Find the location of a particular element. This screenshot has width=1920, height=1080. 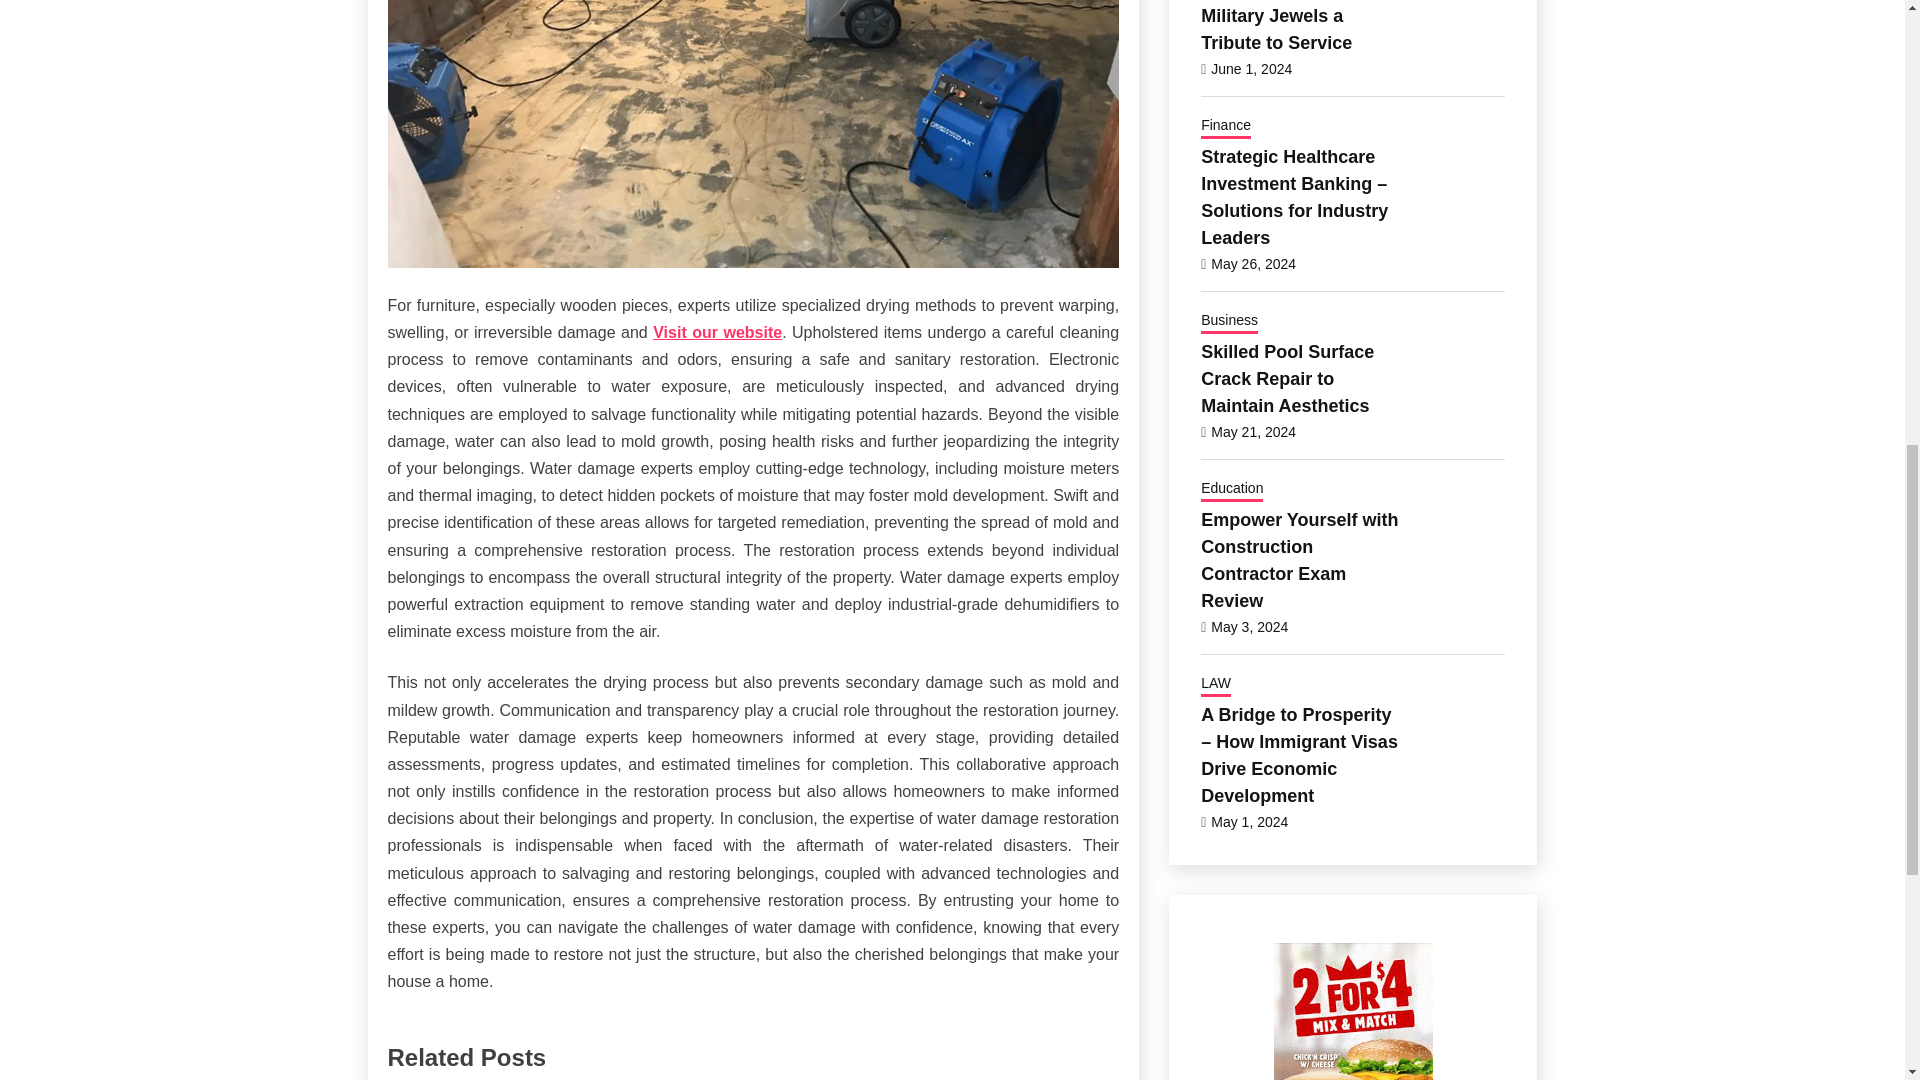

May 26, 2024 is located at coordinates (1254, 264).